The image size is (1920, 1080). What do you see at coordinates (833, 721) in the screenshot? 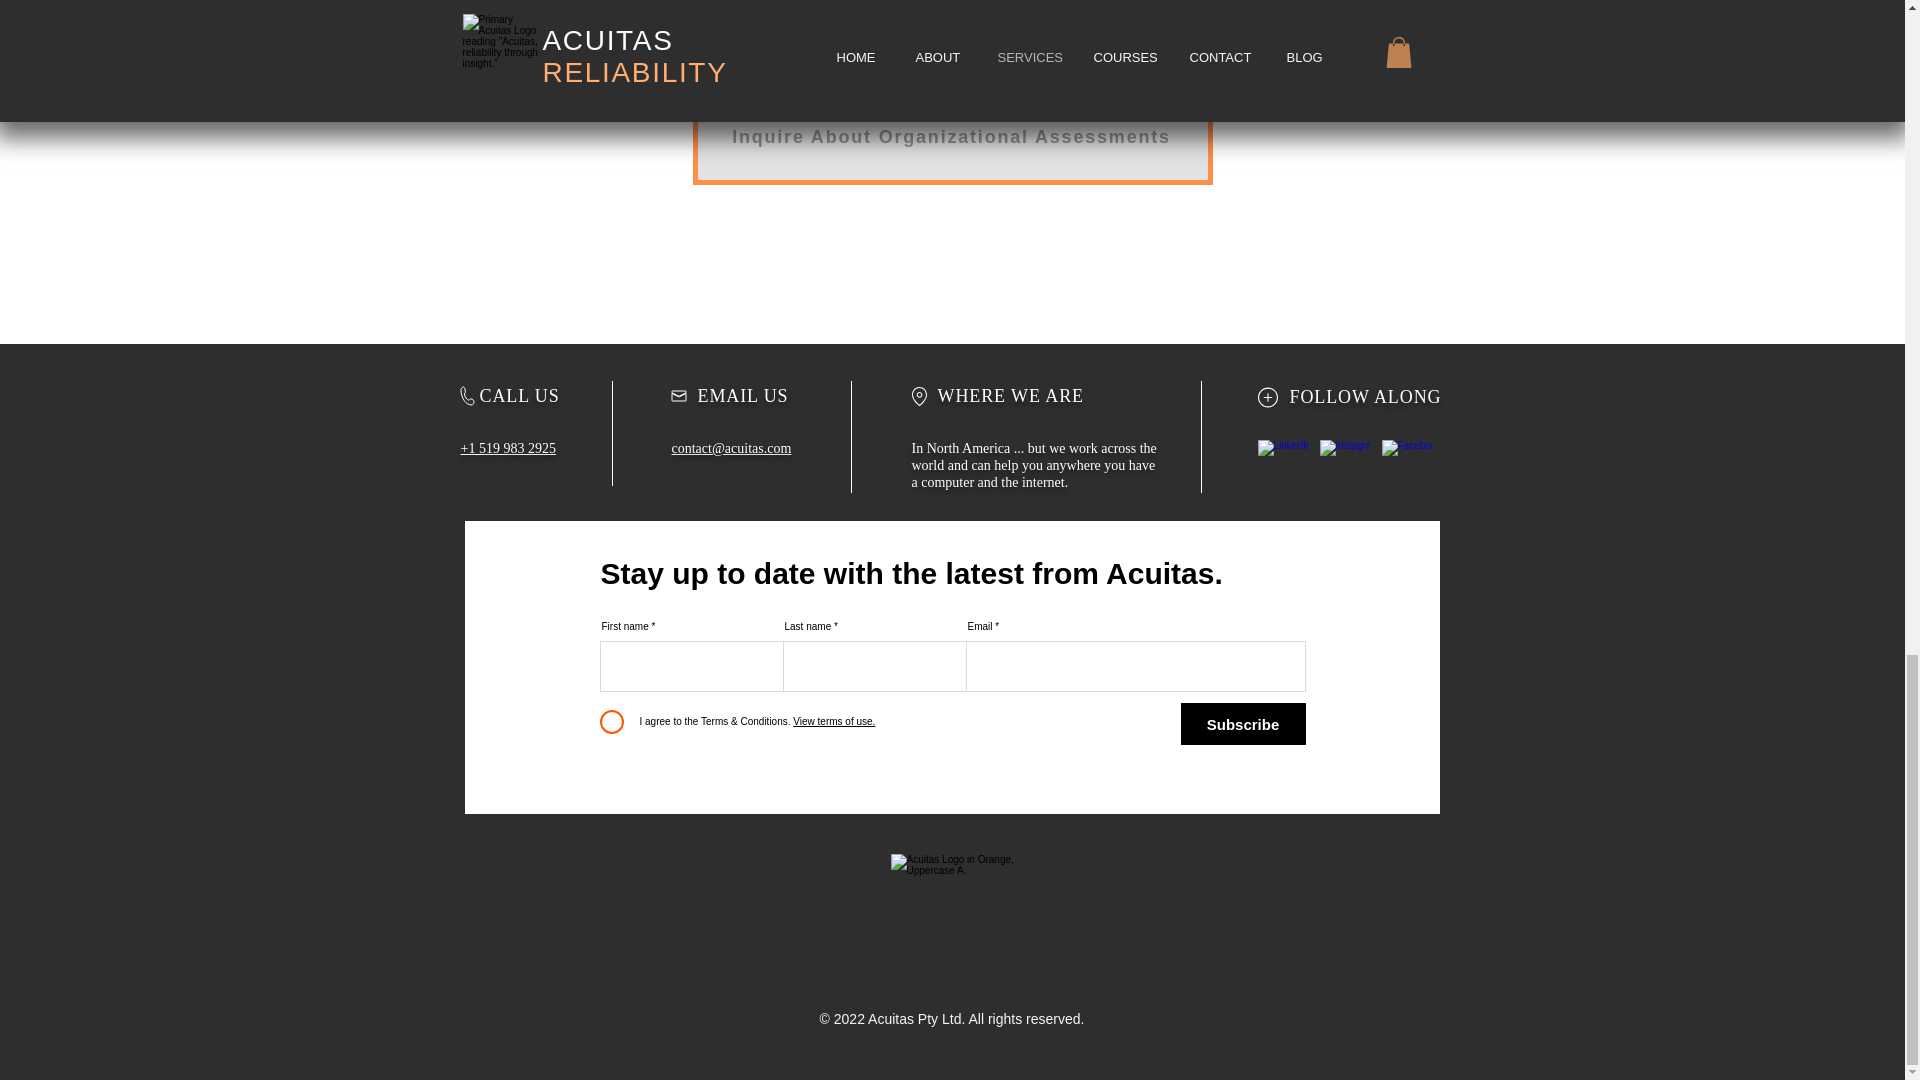
I see `View terms of use.` at bounding box center [833, 721].